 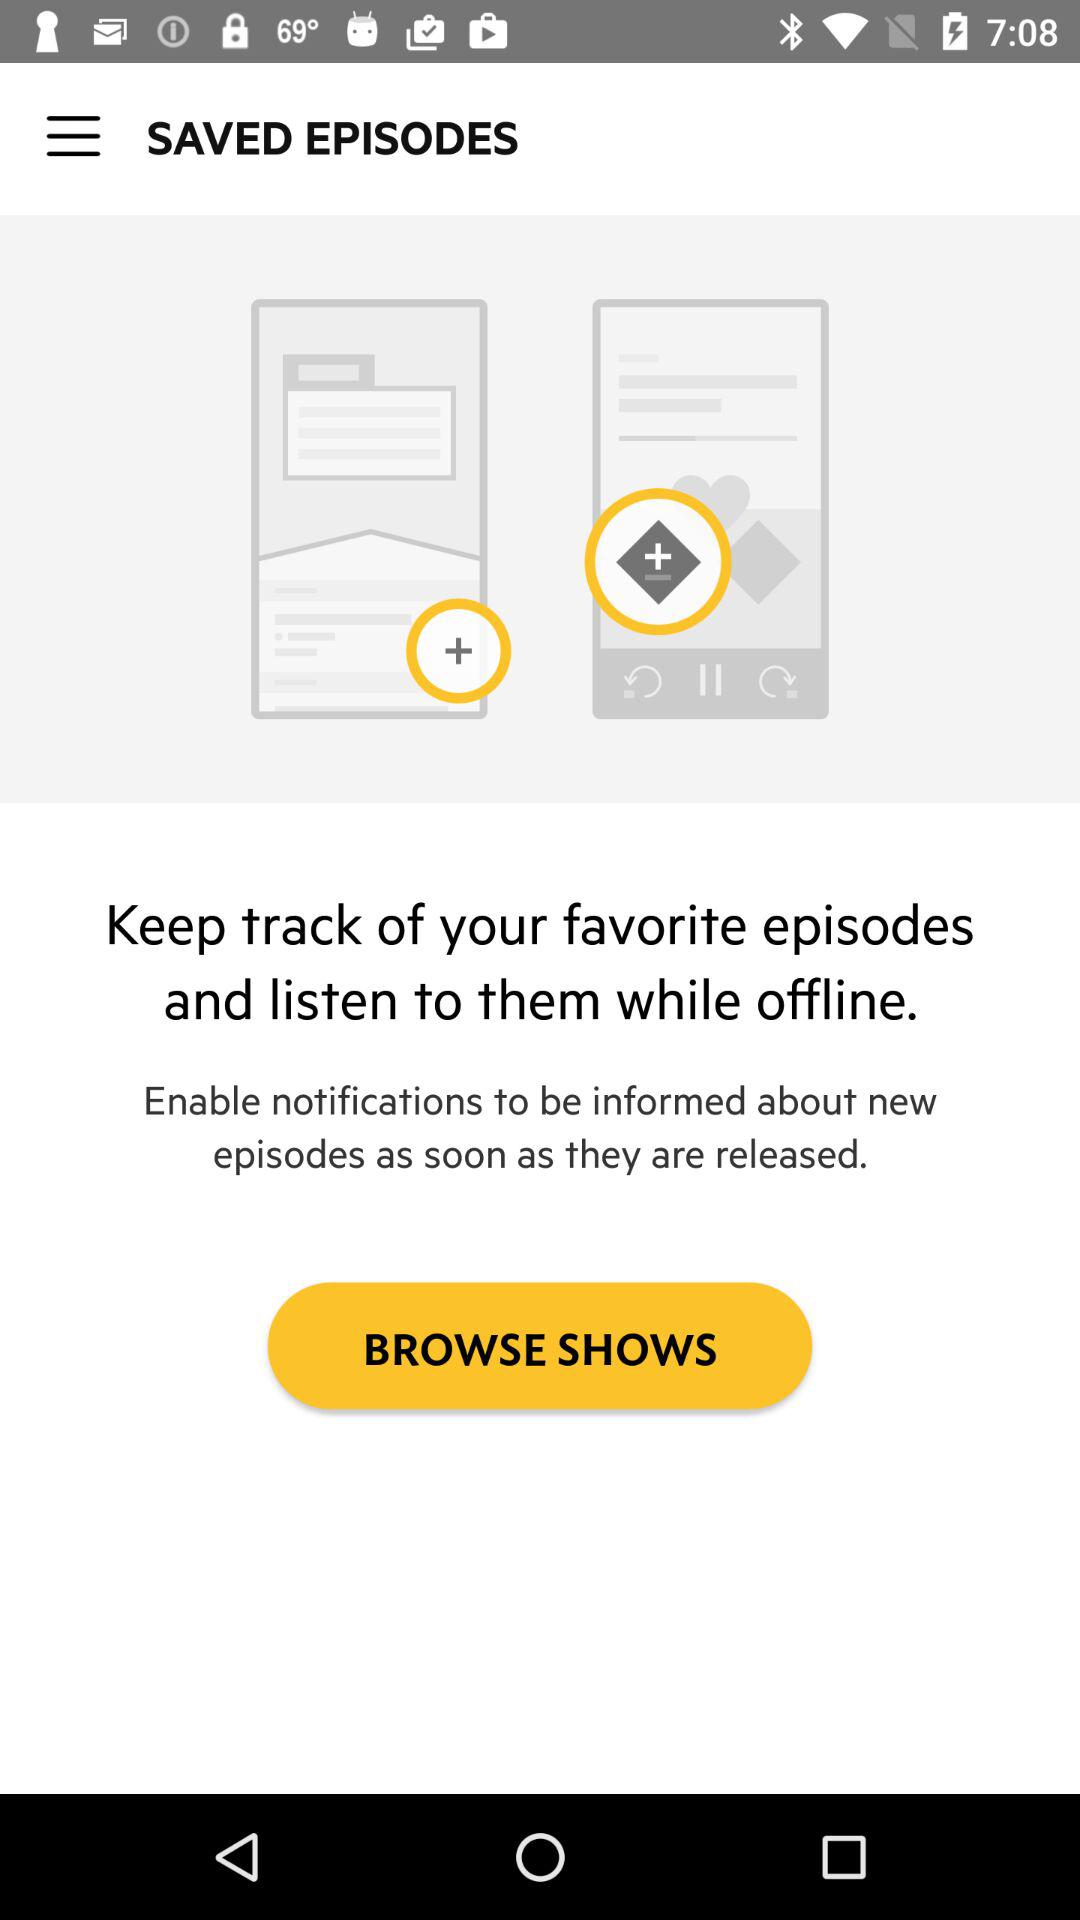 What do you see at coordinates (540, 1346) in the screenshot?
I see `launch the icon below enable notifications to` at bounding box center [540, 1346].